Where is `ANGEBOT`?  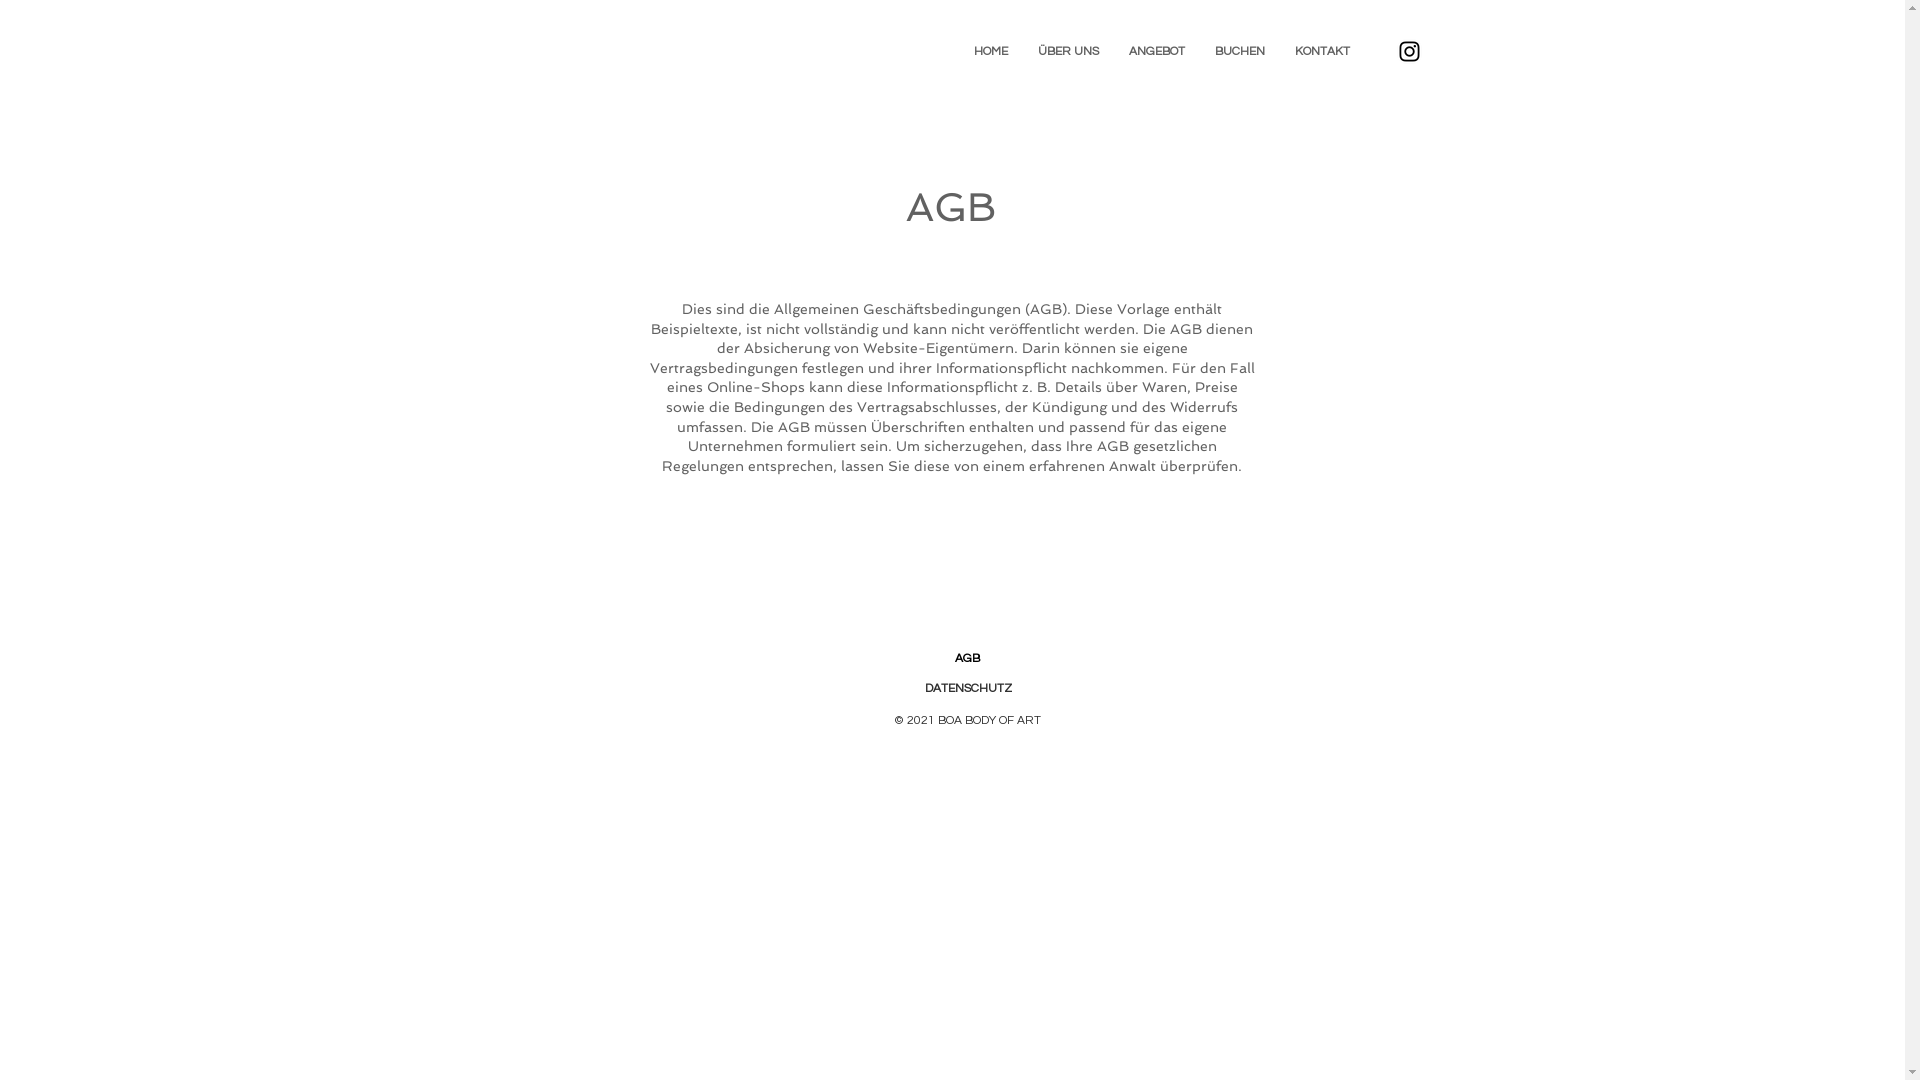
ANGEBOT is located at coordinates (1157, 52).